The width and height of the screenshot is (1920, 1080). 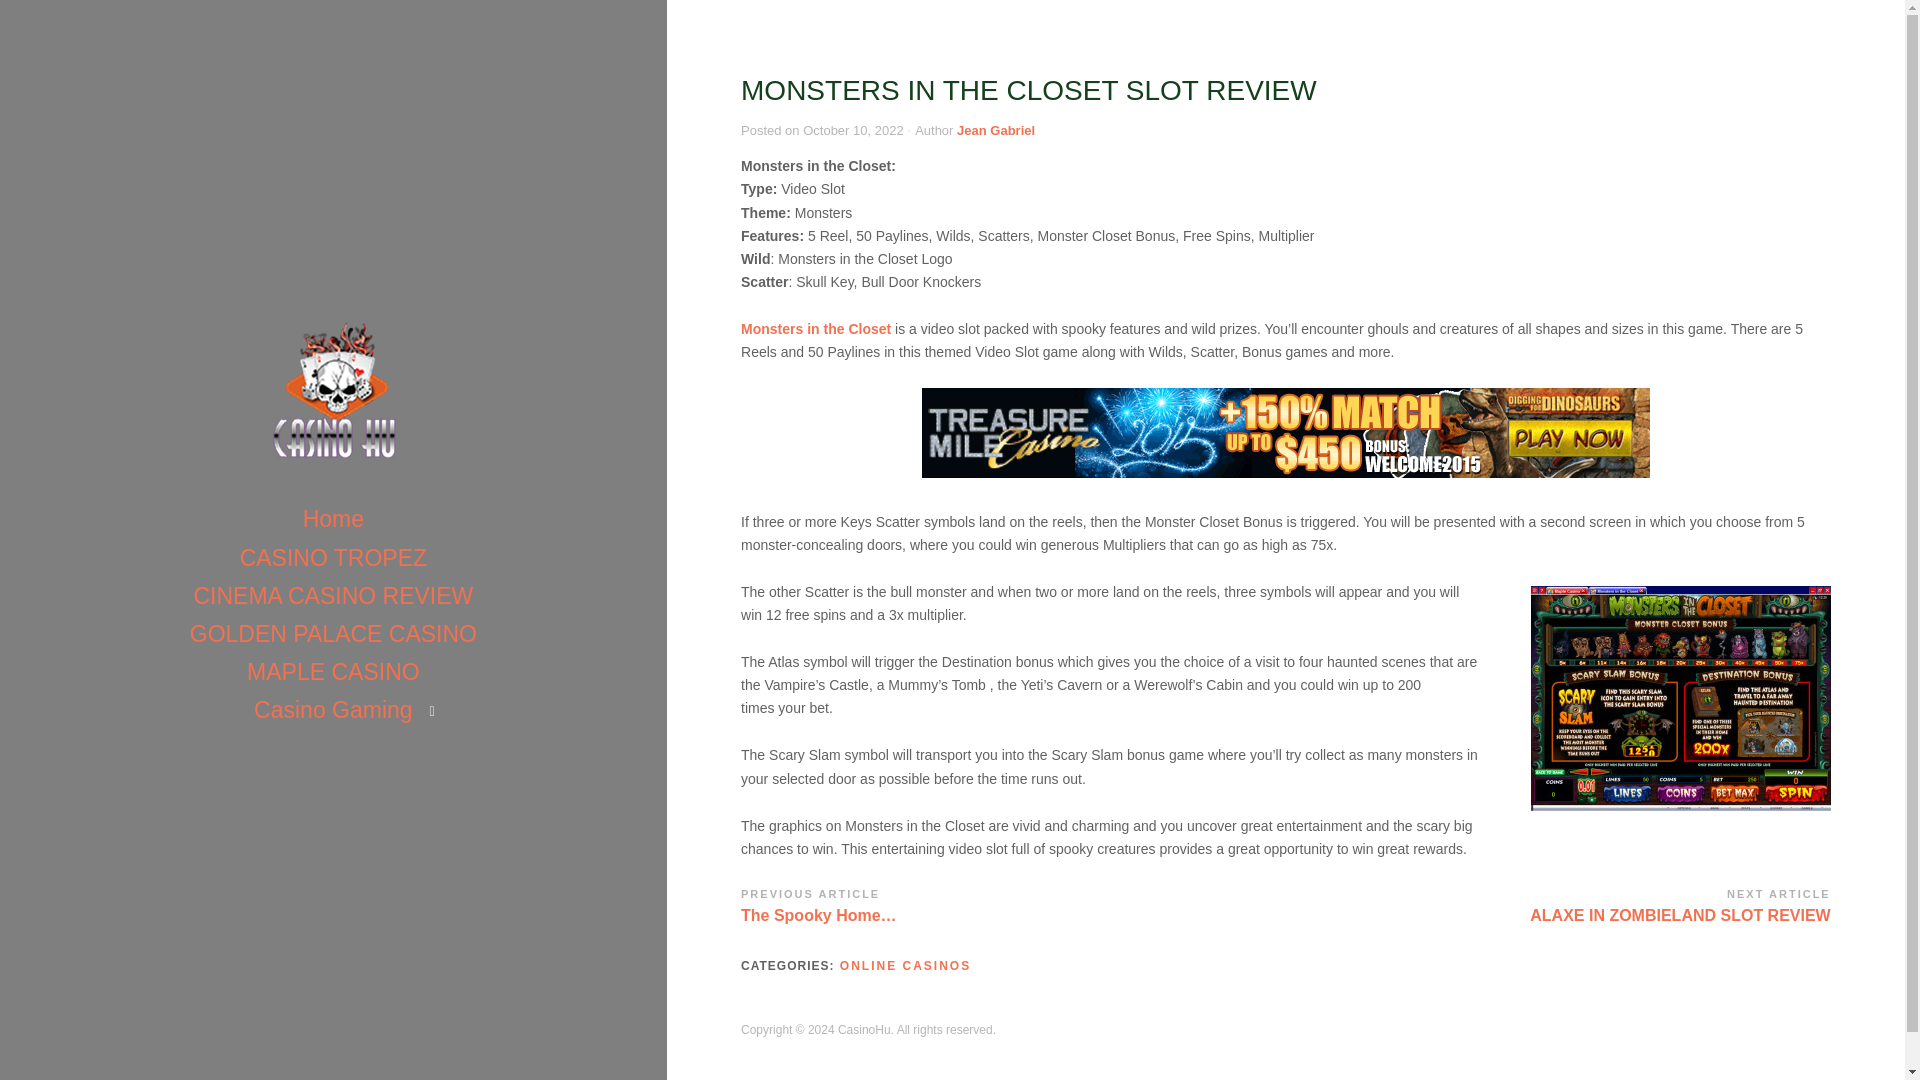 I want to click on MAPLE CASINO, so click(x=332, y=672).